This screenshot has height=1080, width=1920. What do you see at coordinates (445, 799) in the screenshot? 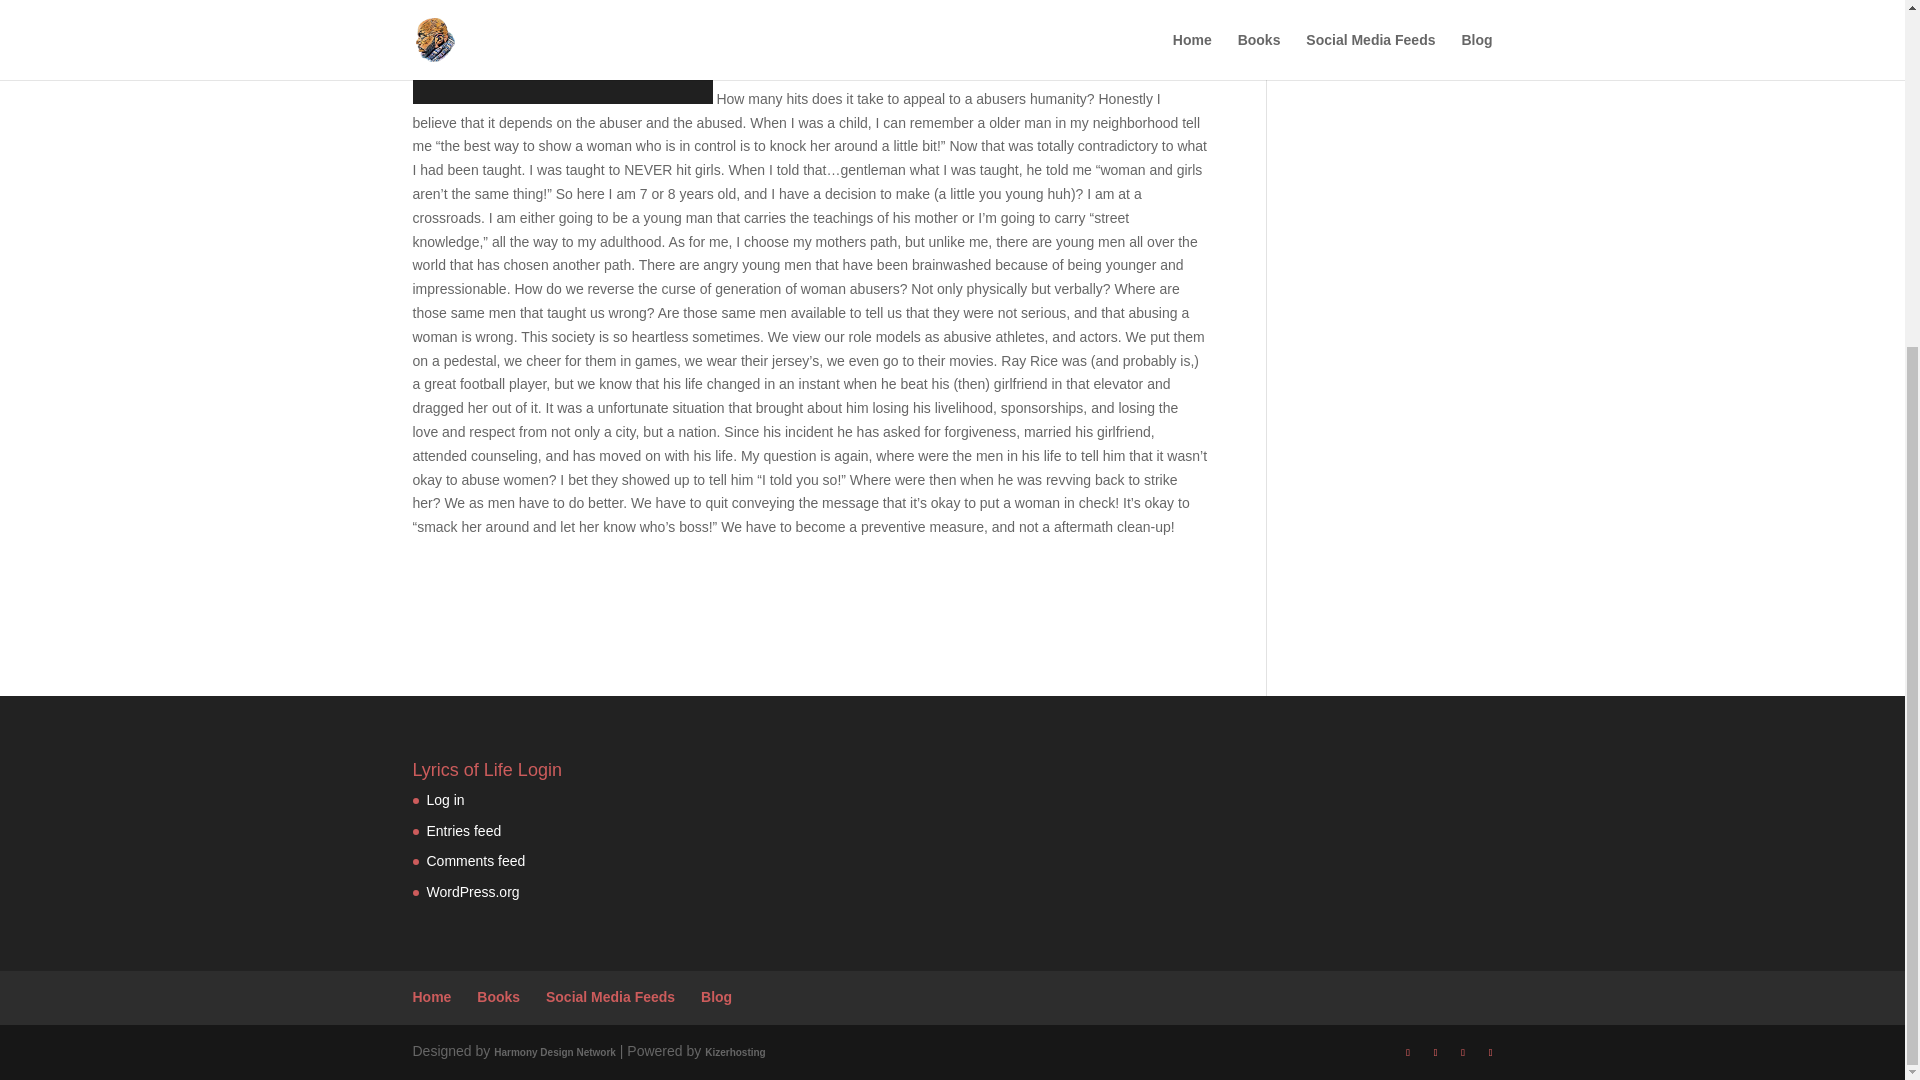
I see `Log in` at bounding box center [445, 799].